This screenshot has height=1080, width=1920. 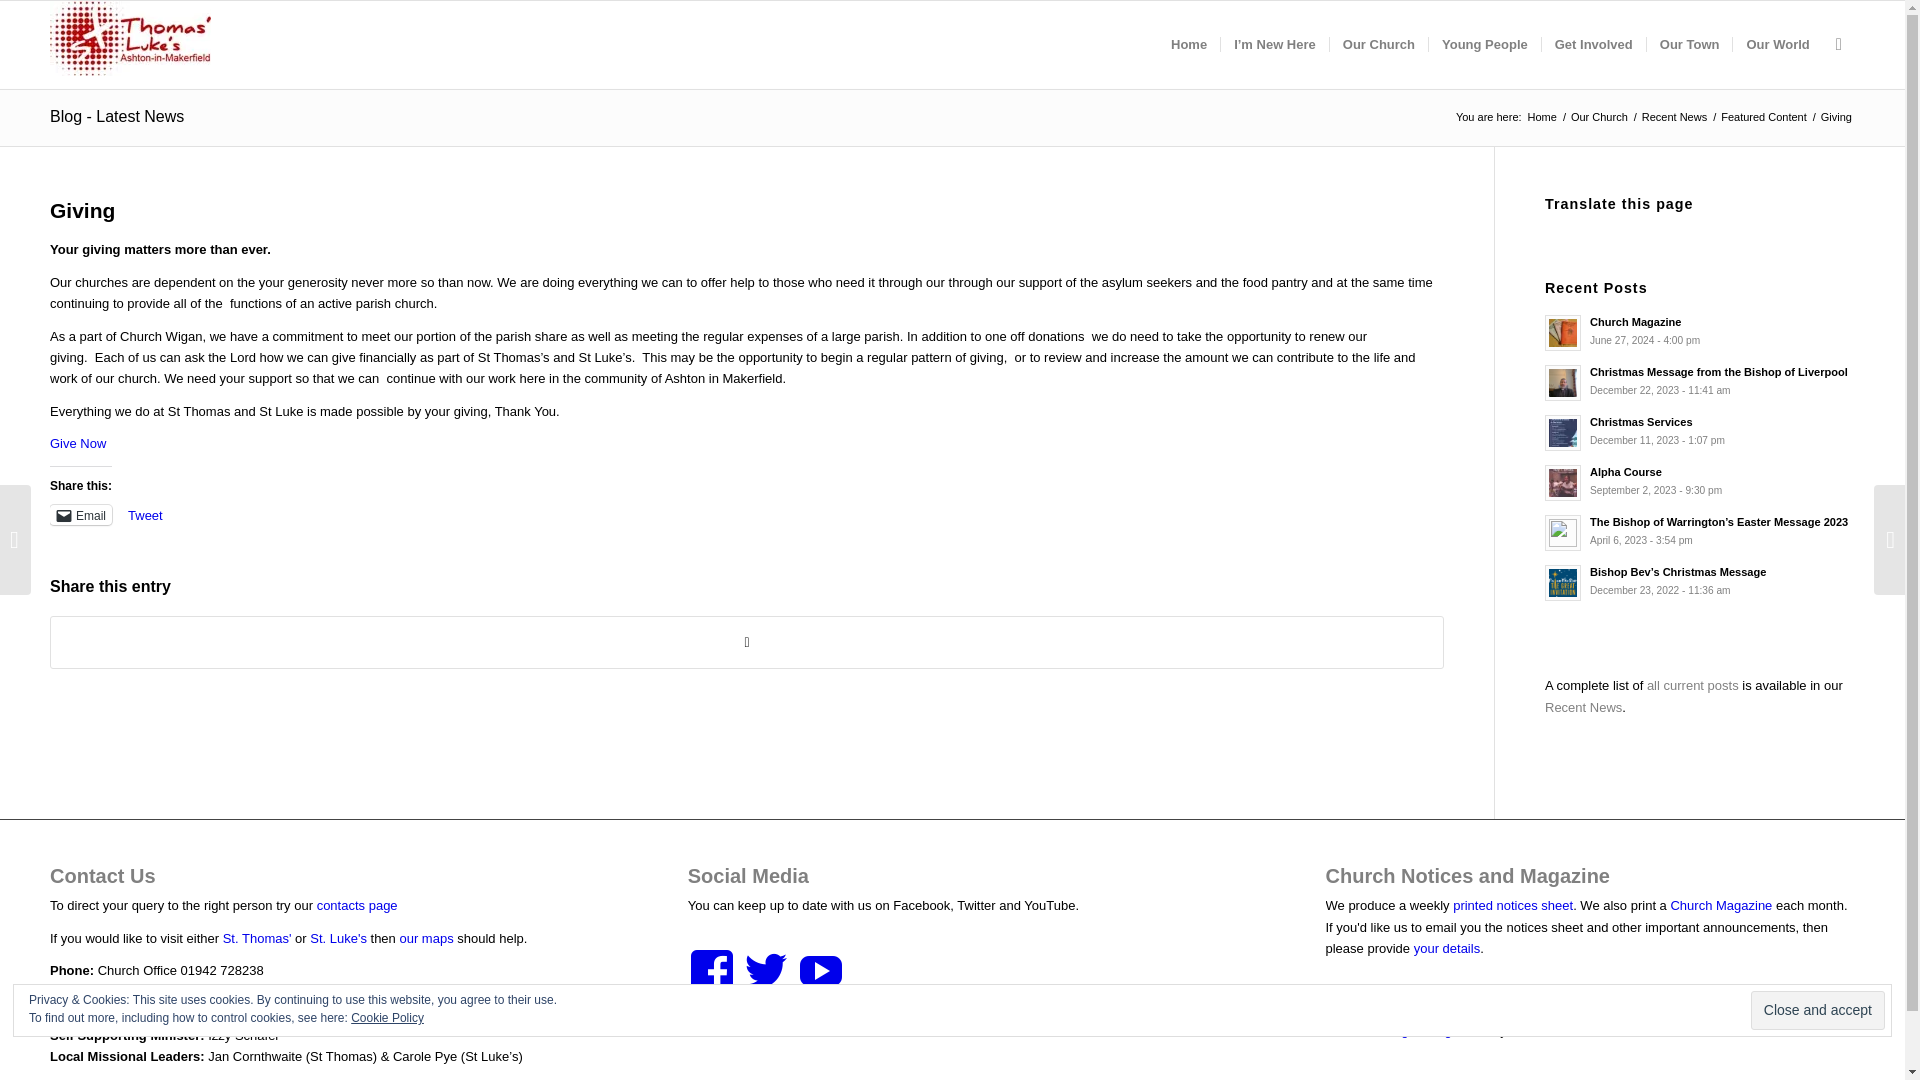 What do you see at coordinates (1776, 44) in the screenshot?
I see `Our World` at bounding box center [1776, 44].